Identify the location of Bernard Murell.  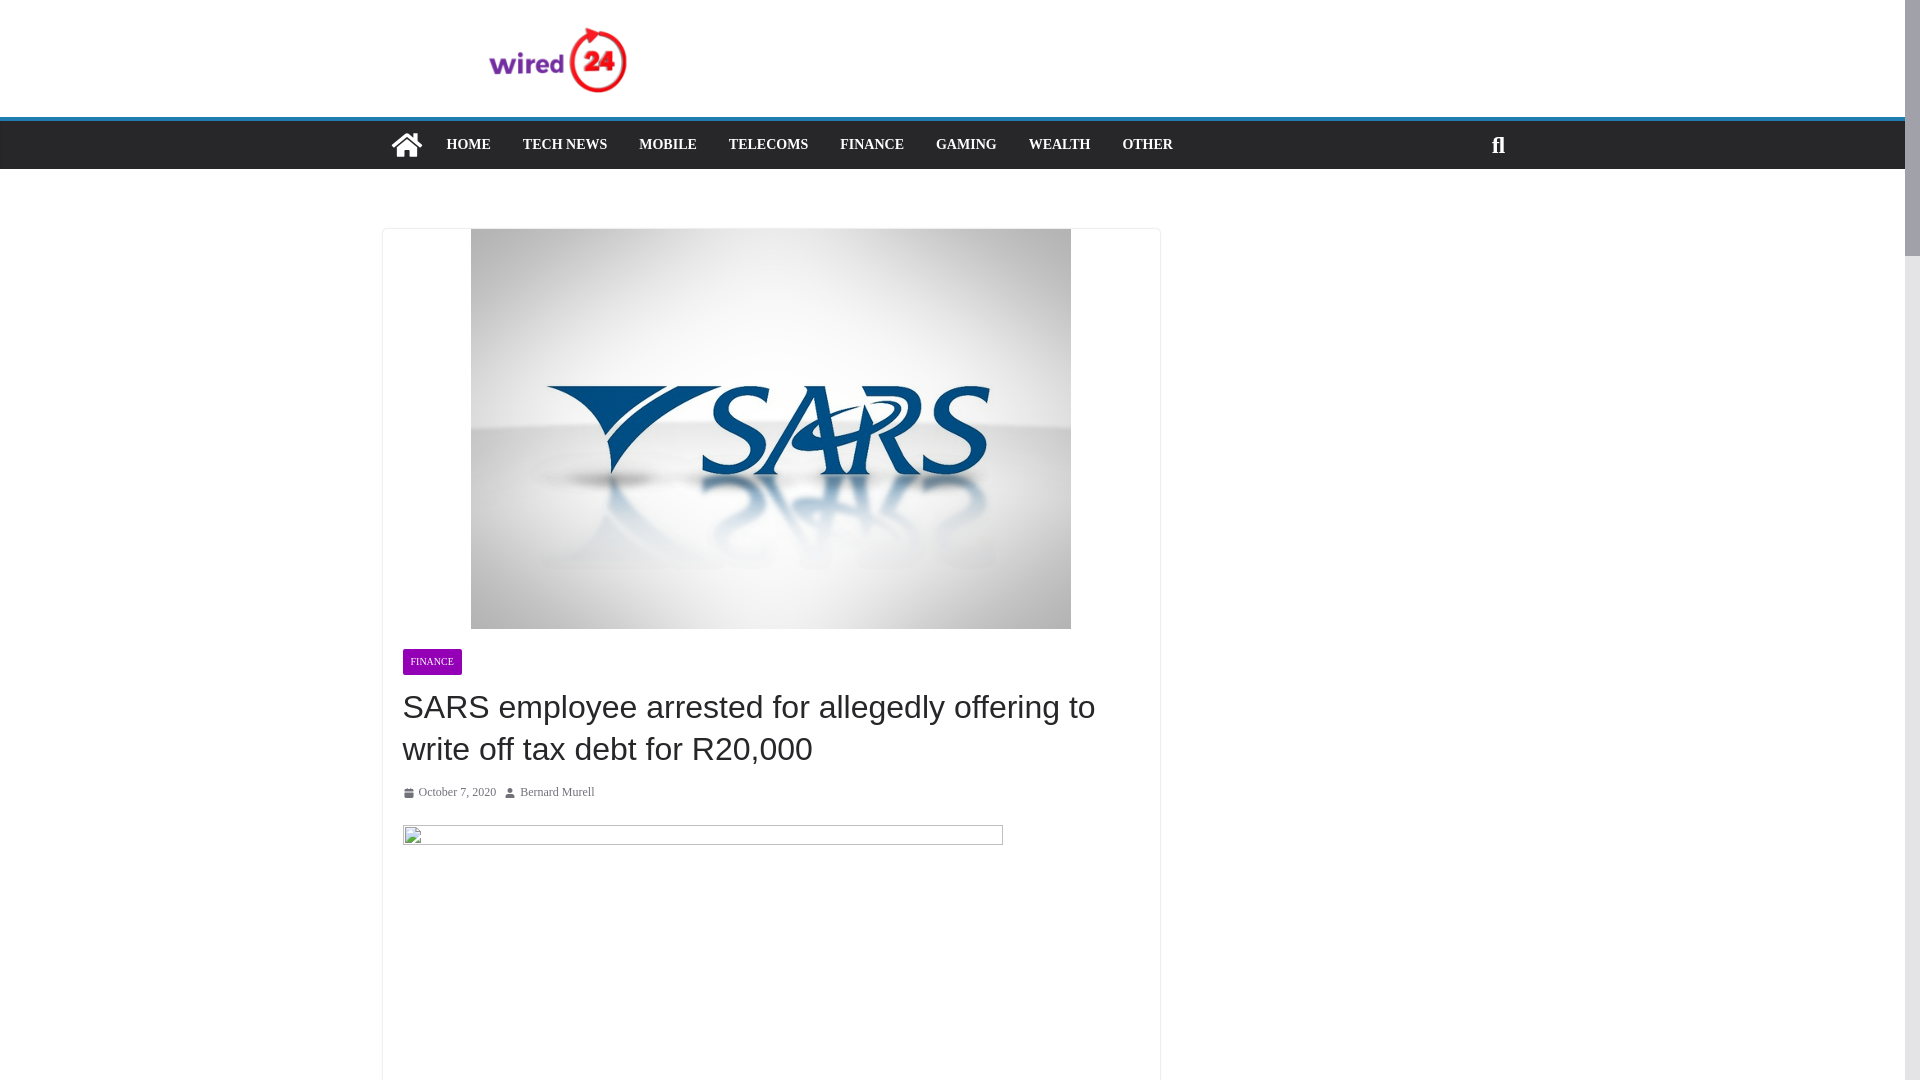
(556, 792).